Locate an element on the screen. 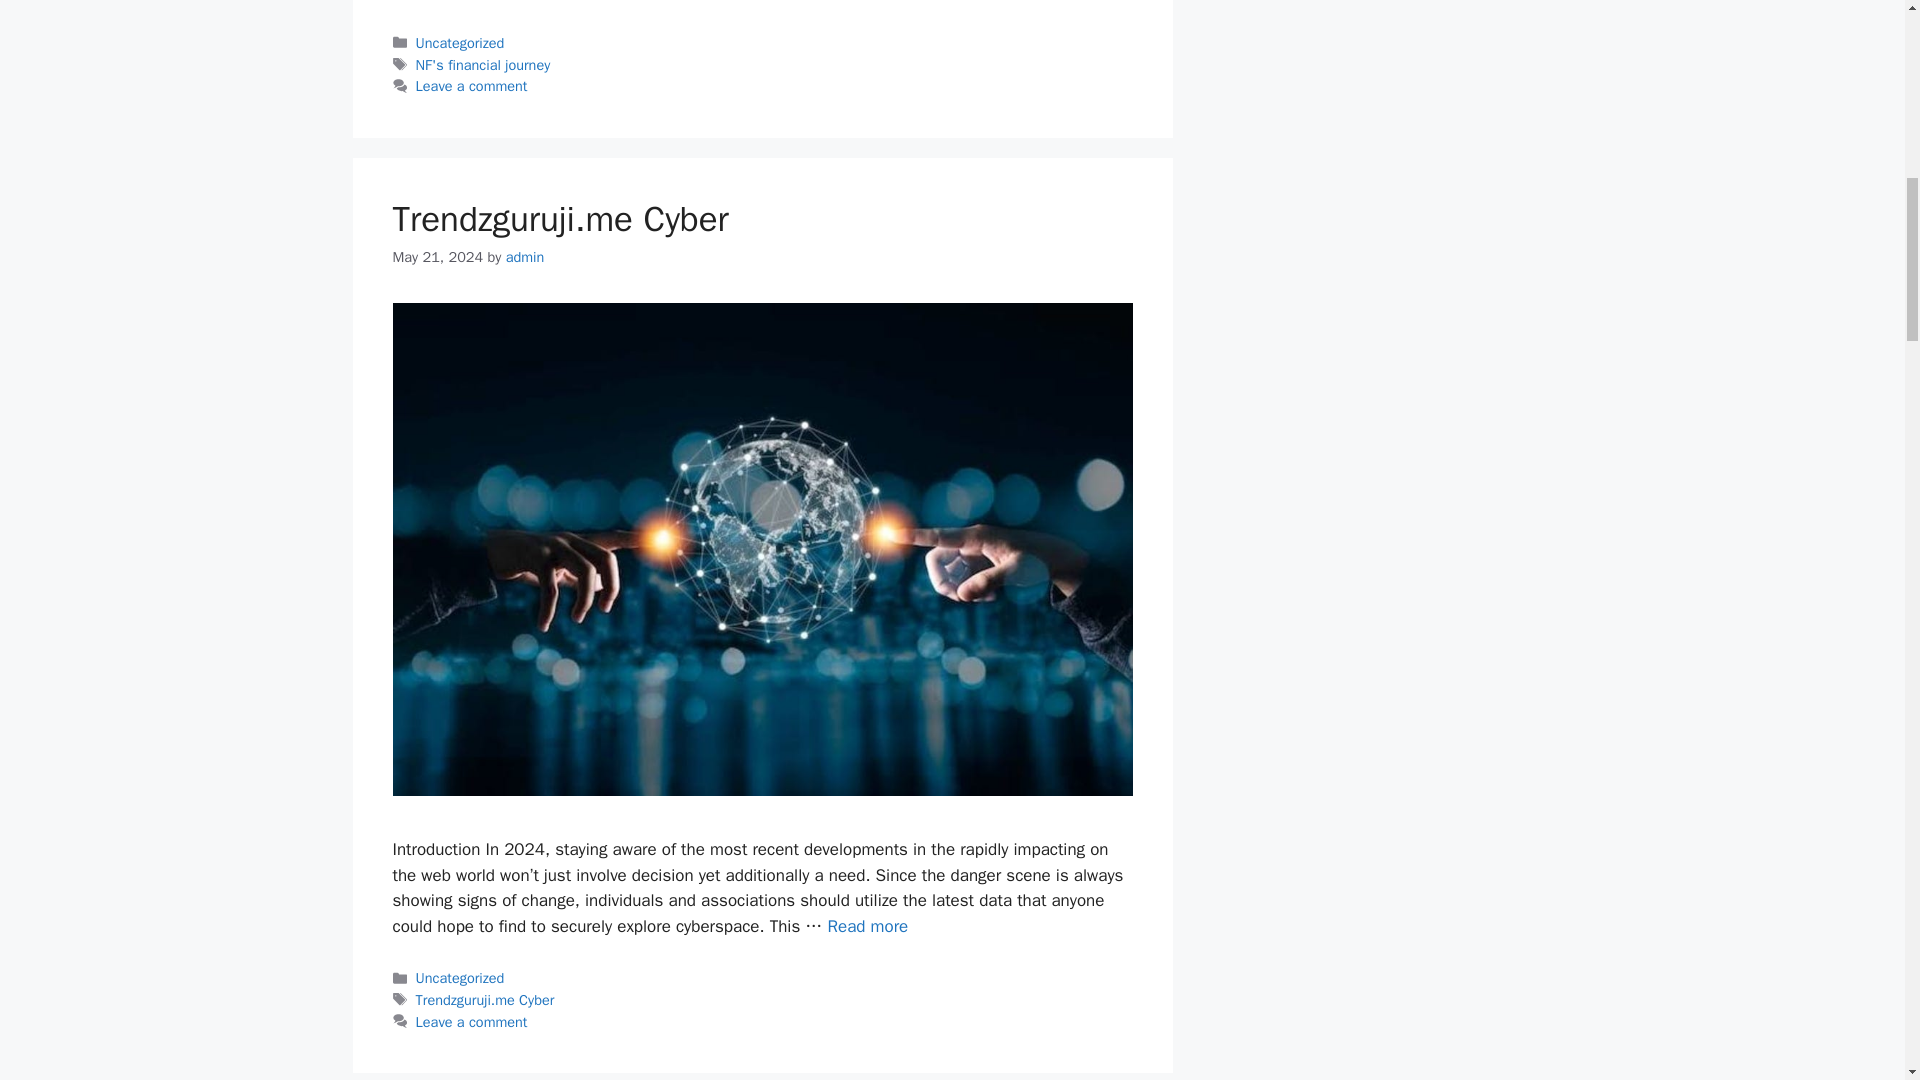 The height and width of the screenshot is (1080, 1920). Read more is located at coordinates (700, 1).